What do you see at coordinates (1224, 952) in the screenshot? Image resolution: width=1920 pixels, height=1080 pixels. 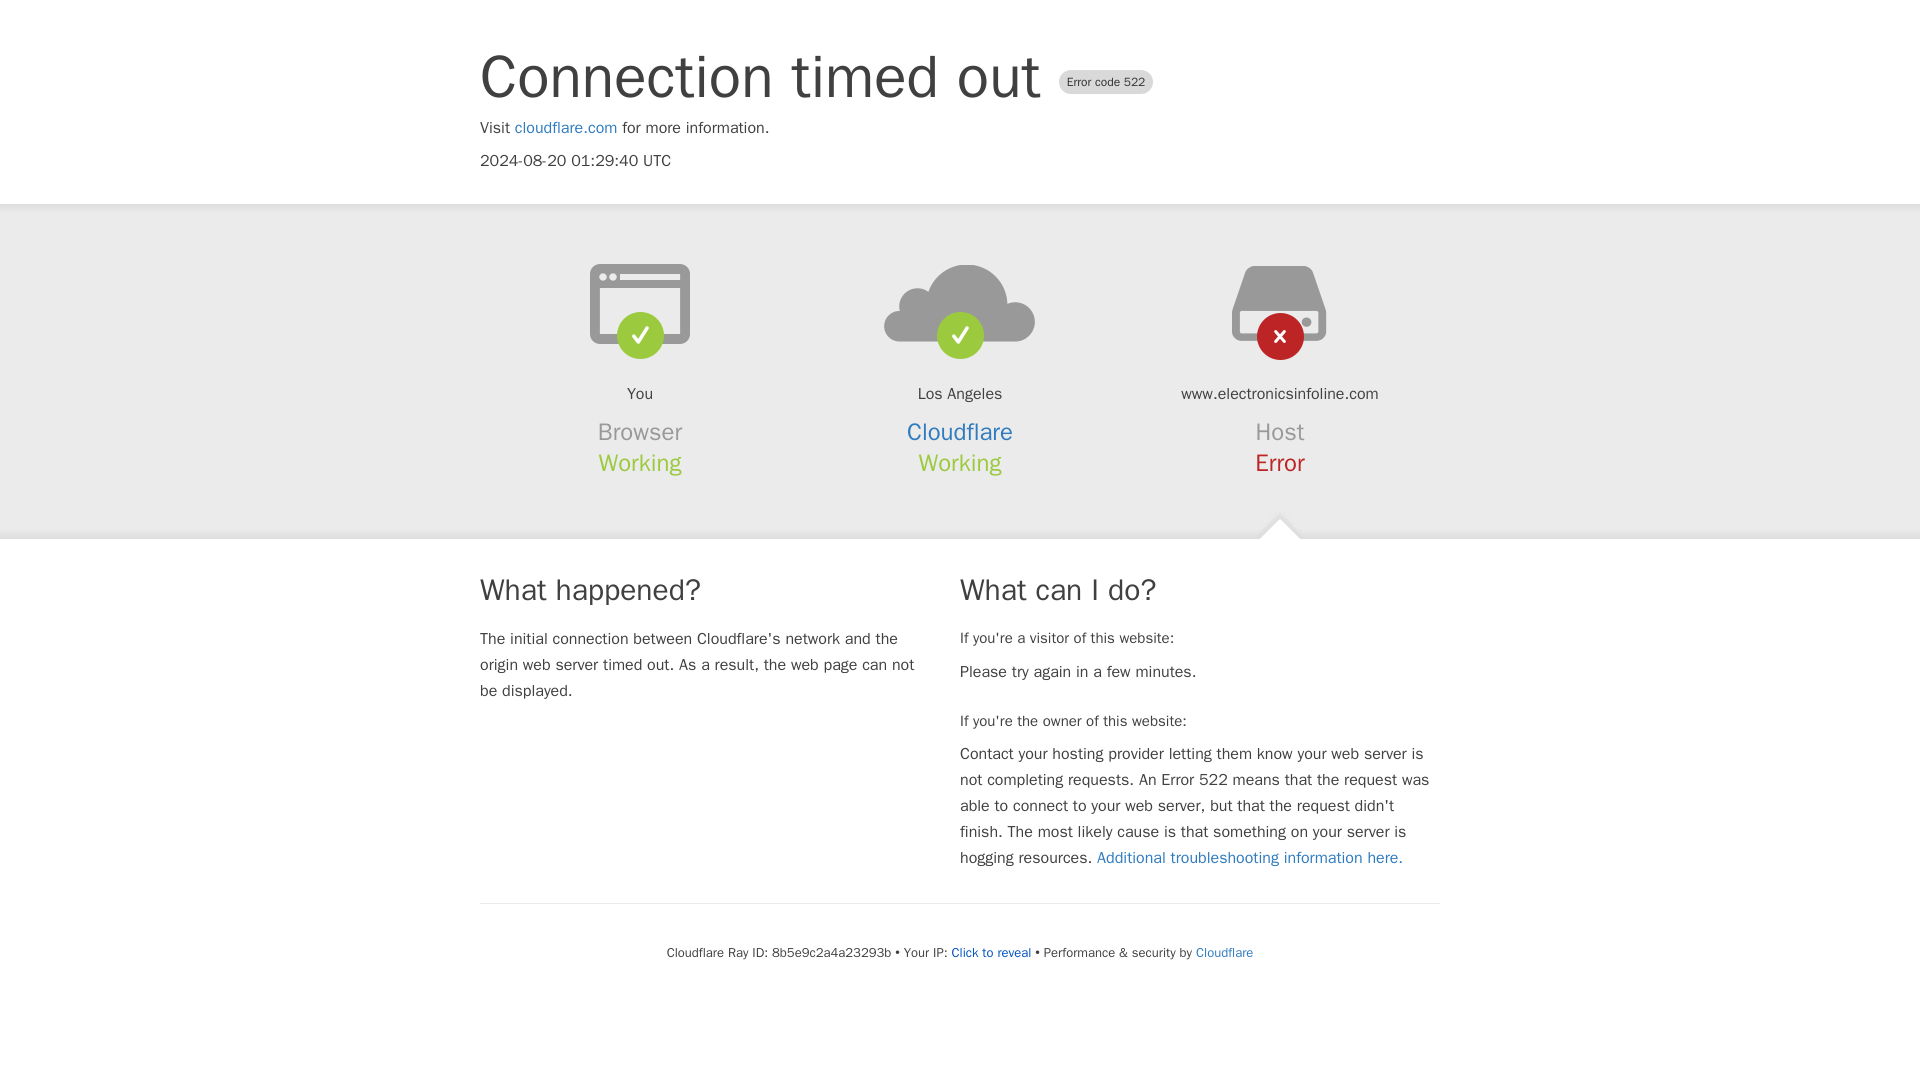 I see `Cloudflare` at bounding box center [1224, 952].